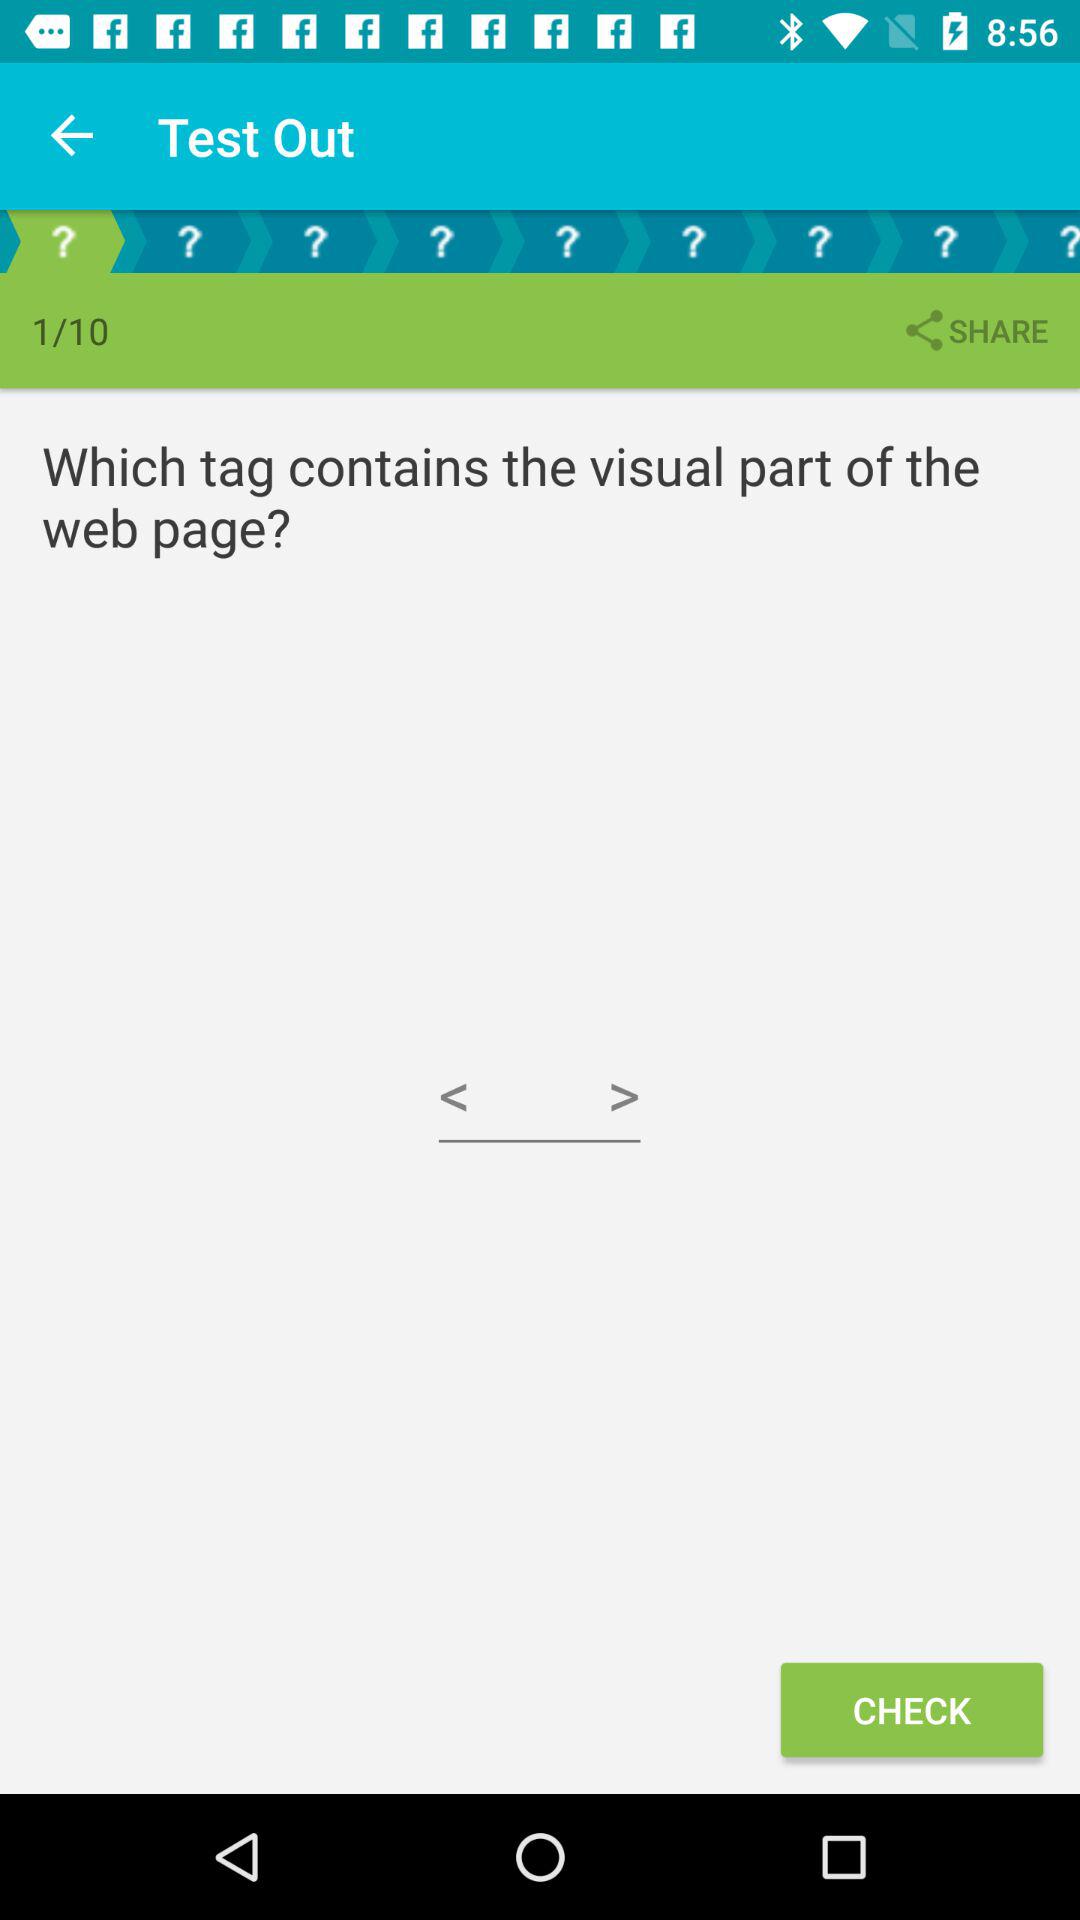  What do you see at coordinates (692, 240) in the screenshot?
I see `click on the fourth question icon from right` at bounding box center [692, 240].